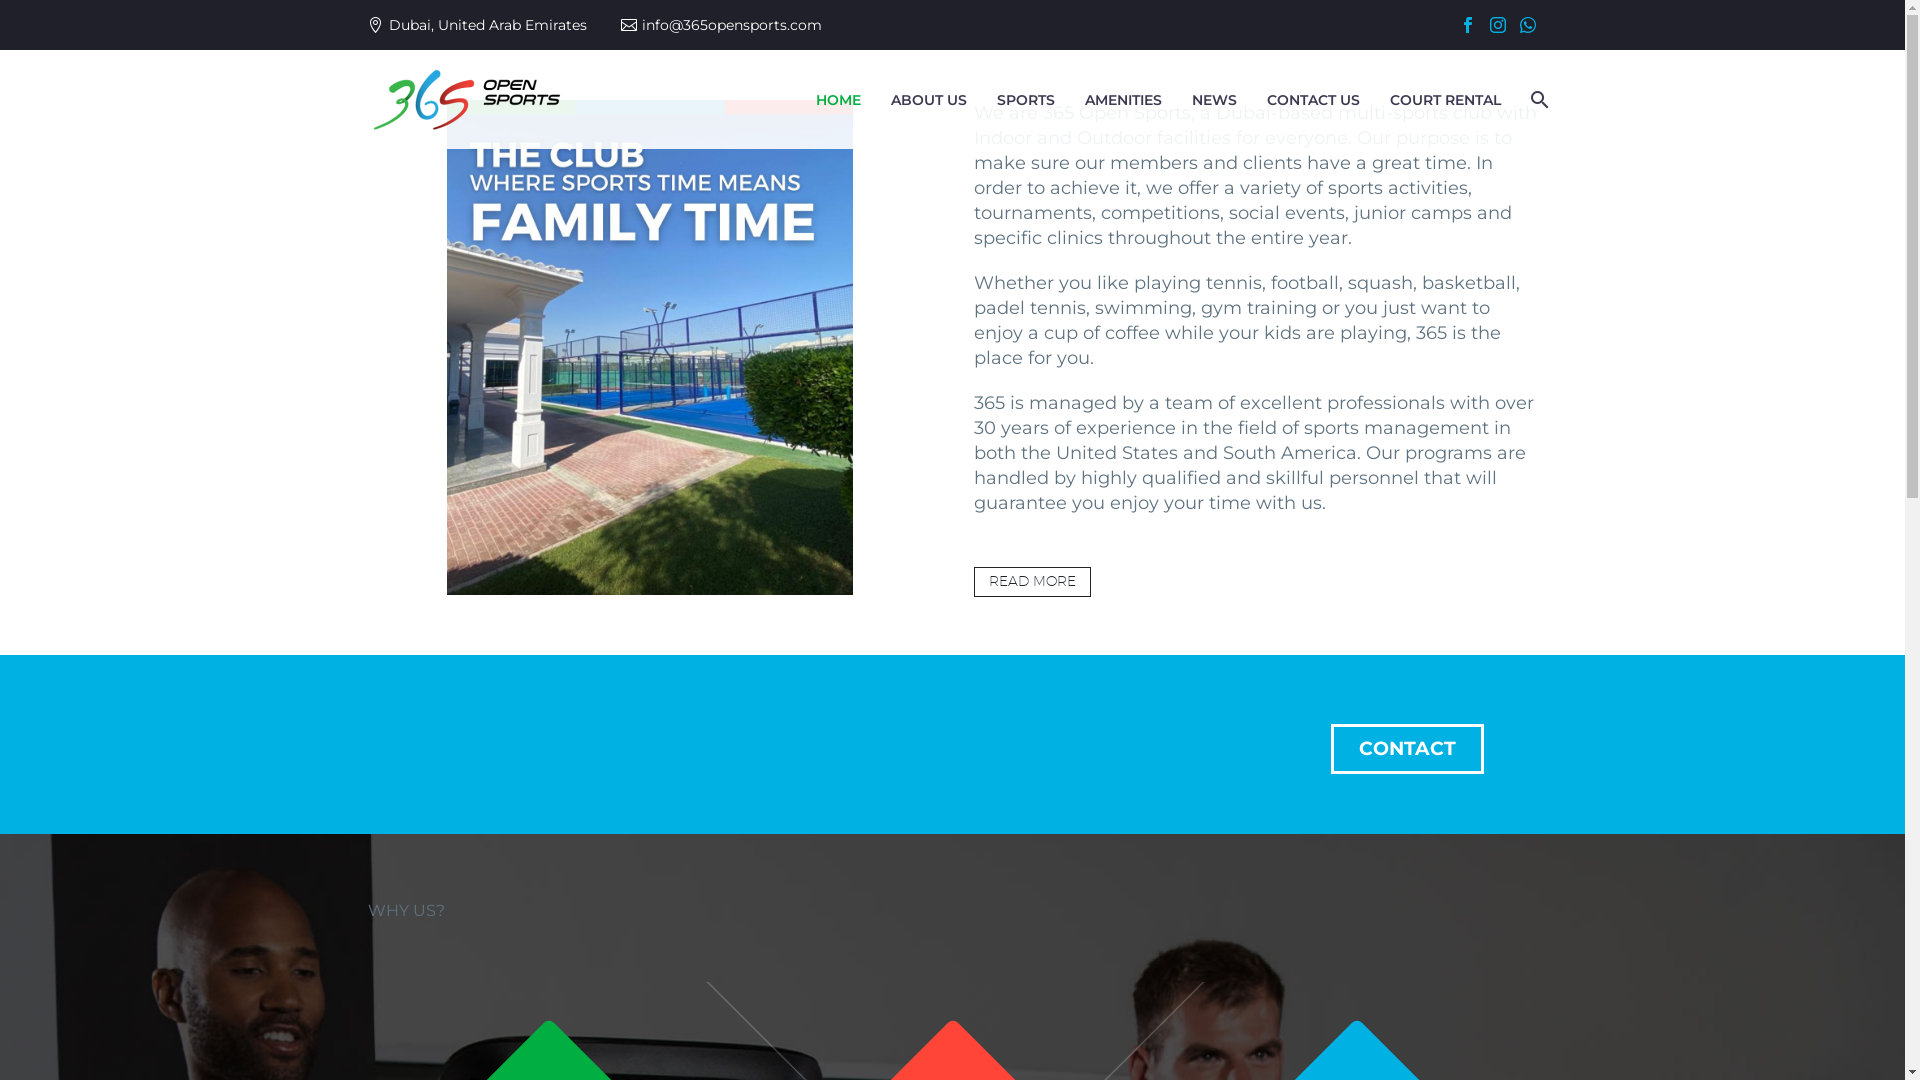 The width and height of the screenshot is (1920, 1080). What do you see at coordinates (1497, 25) in the screenshot?
I see `Instagram` at bounding box center [1497, 25].